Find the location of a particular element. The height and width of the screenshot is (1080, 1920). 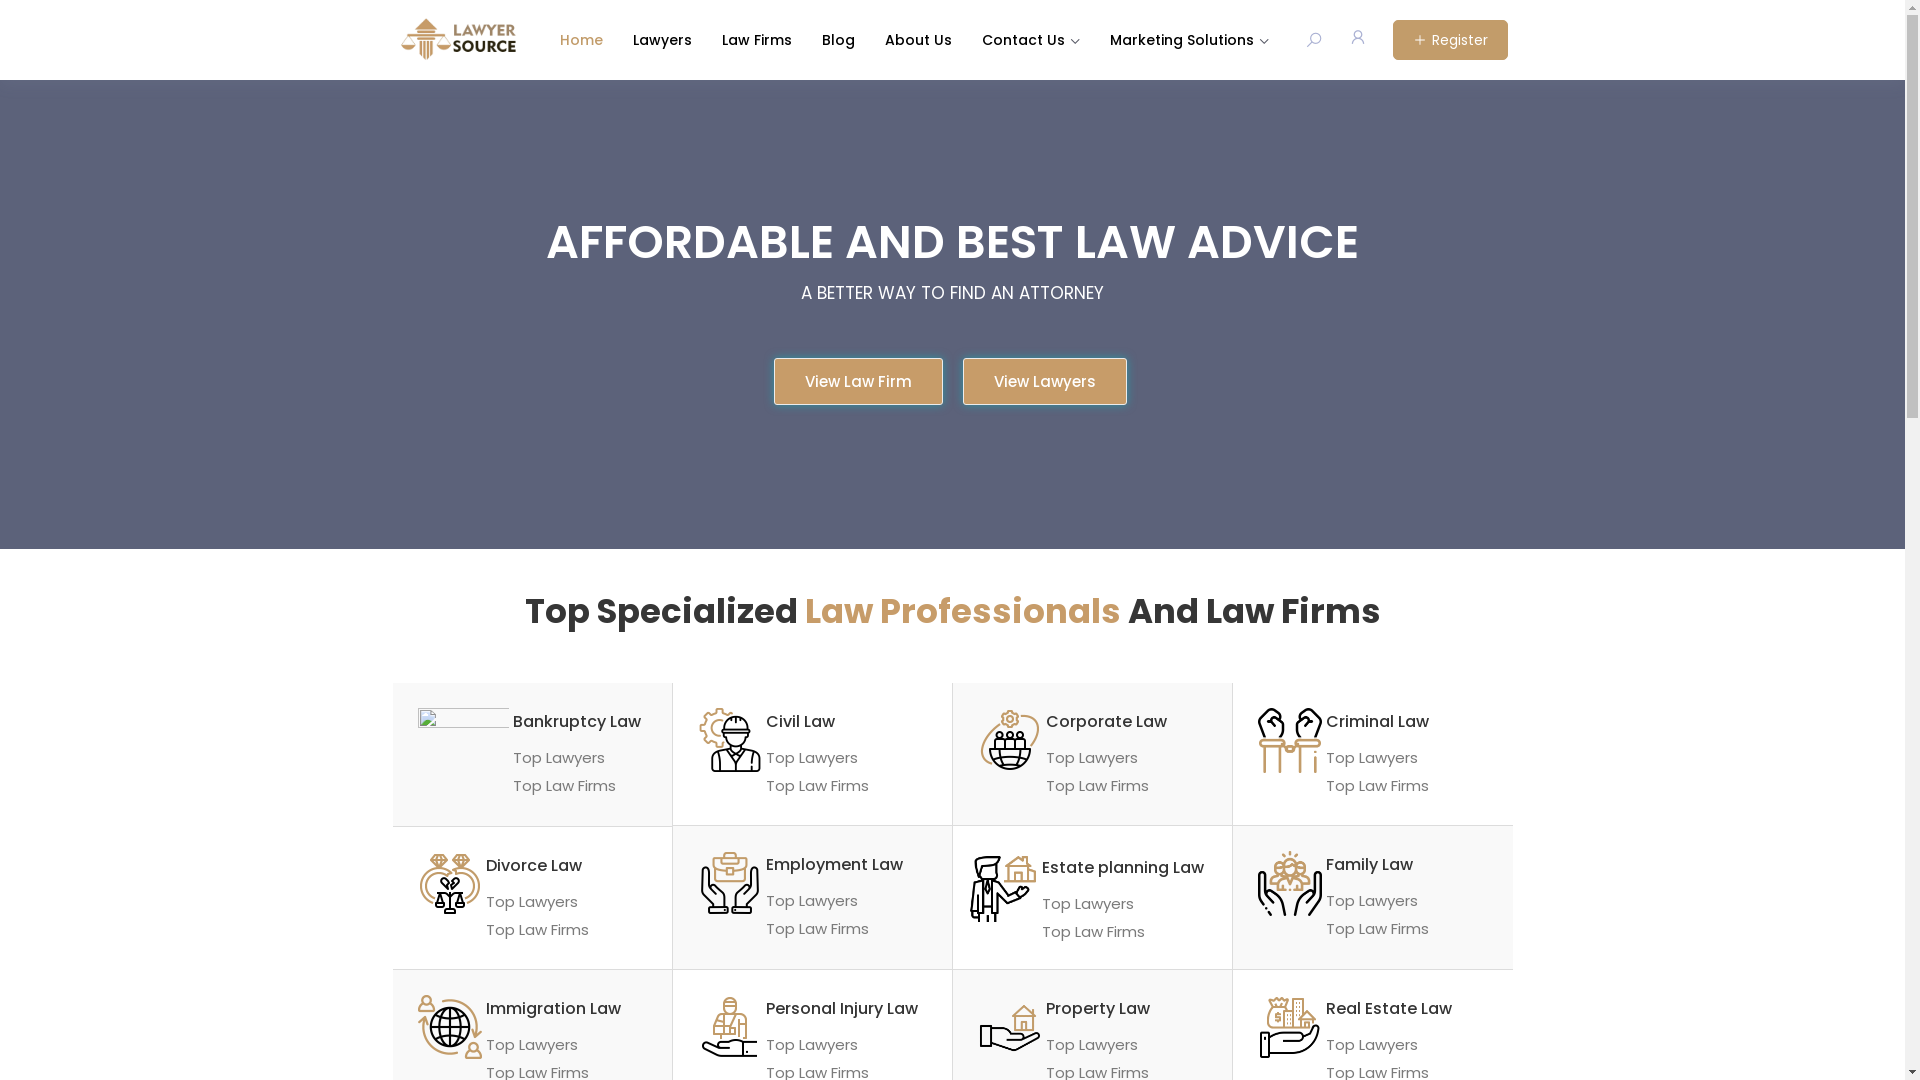

Real Estate Law is located at coordinates (1389, 1008).